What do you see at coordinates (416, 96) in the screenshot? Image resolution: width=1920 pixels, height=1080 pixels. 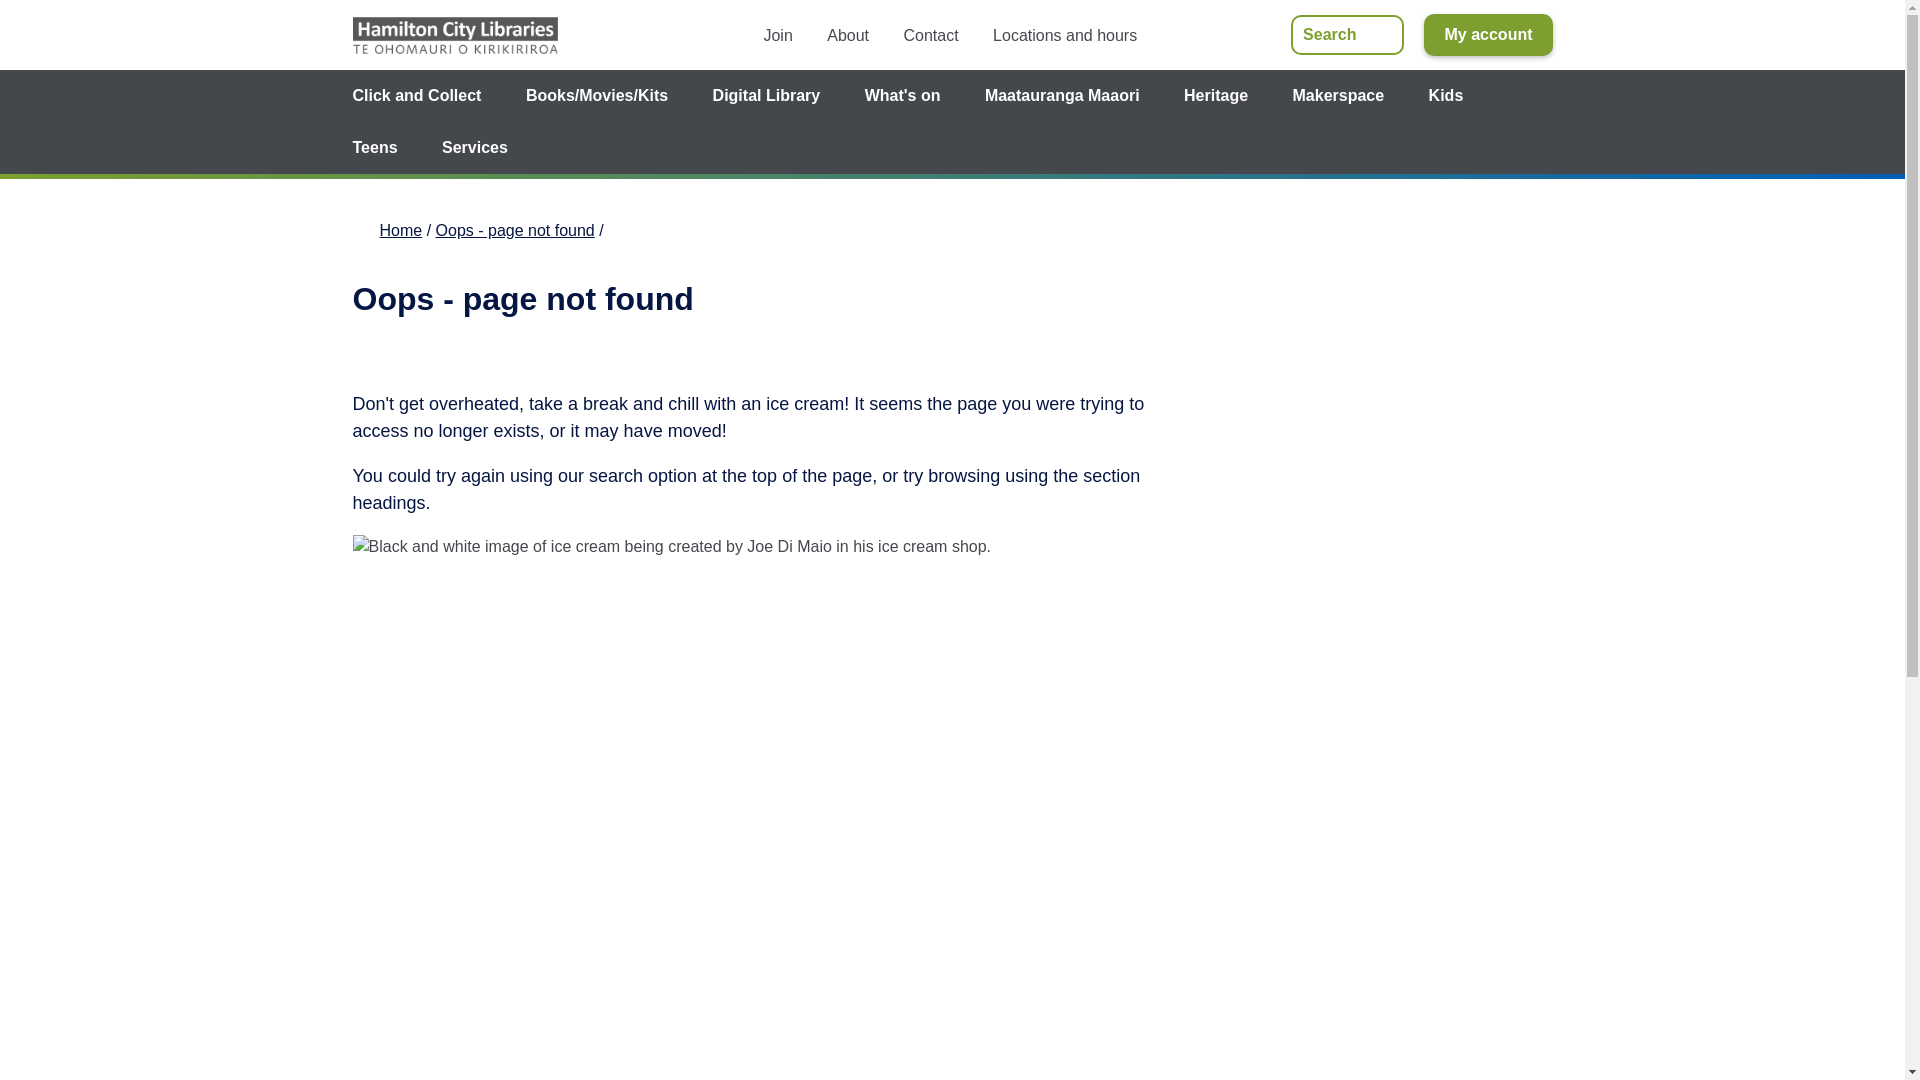 I see `Click and Collect` at bounding box center [416, 96].